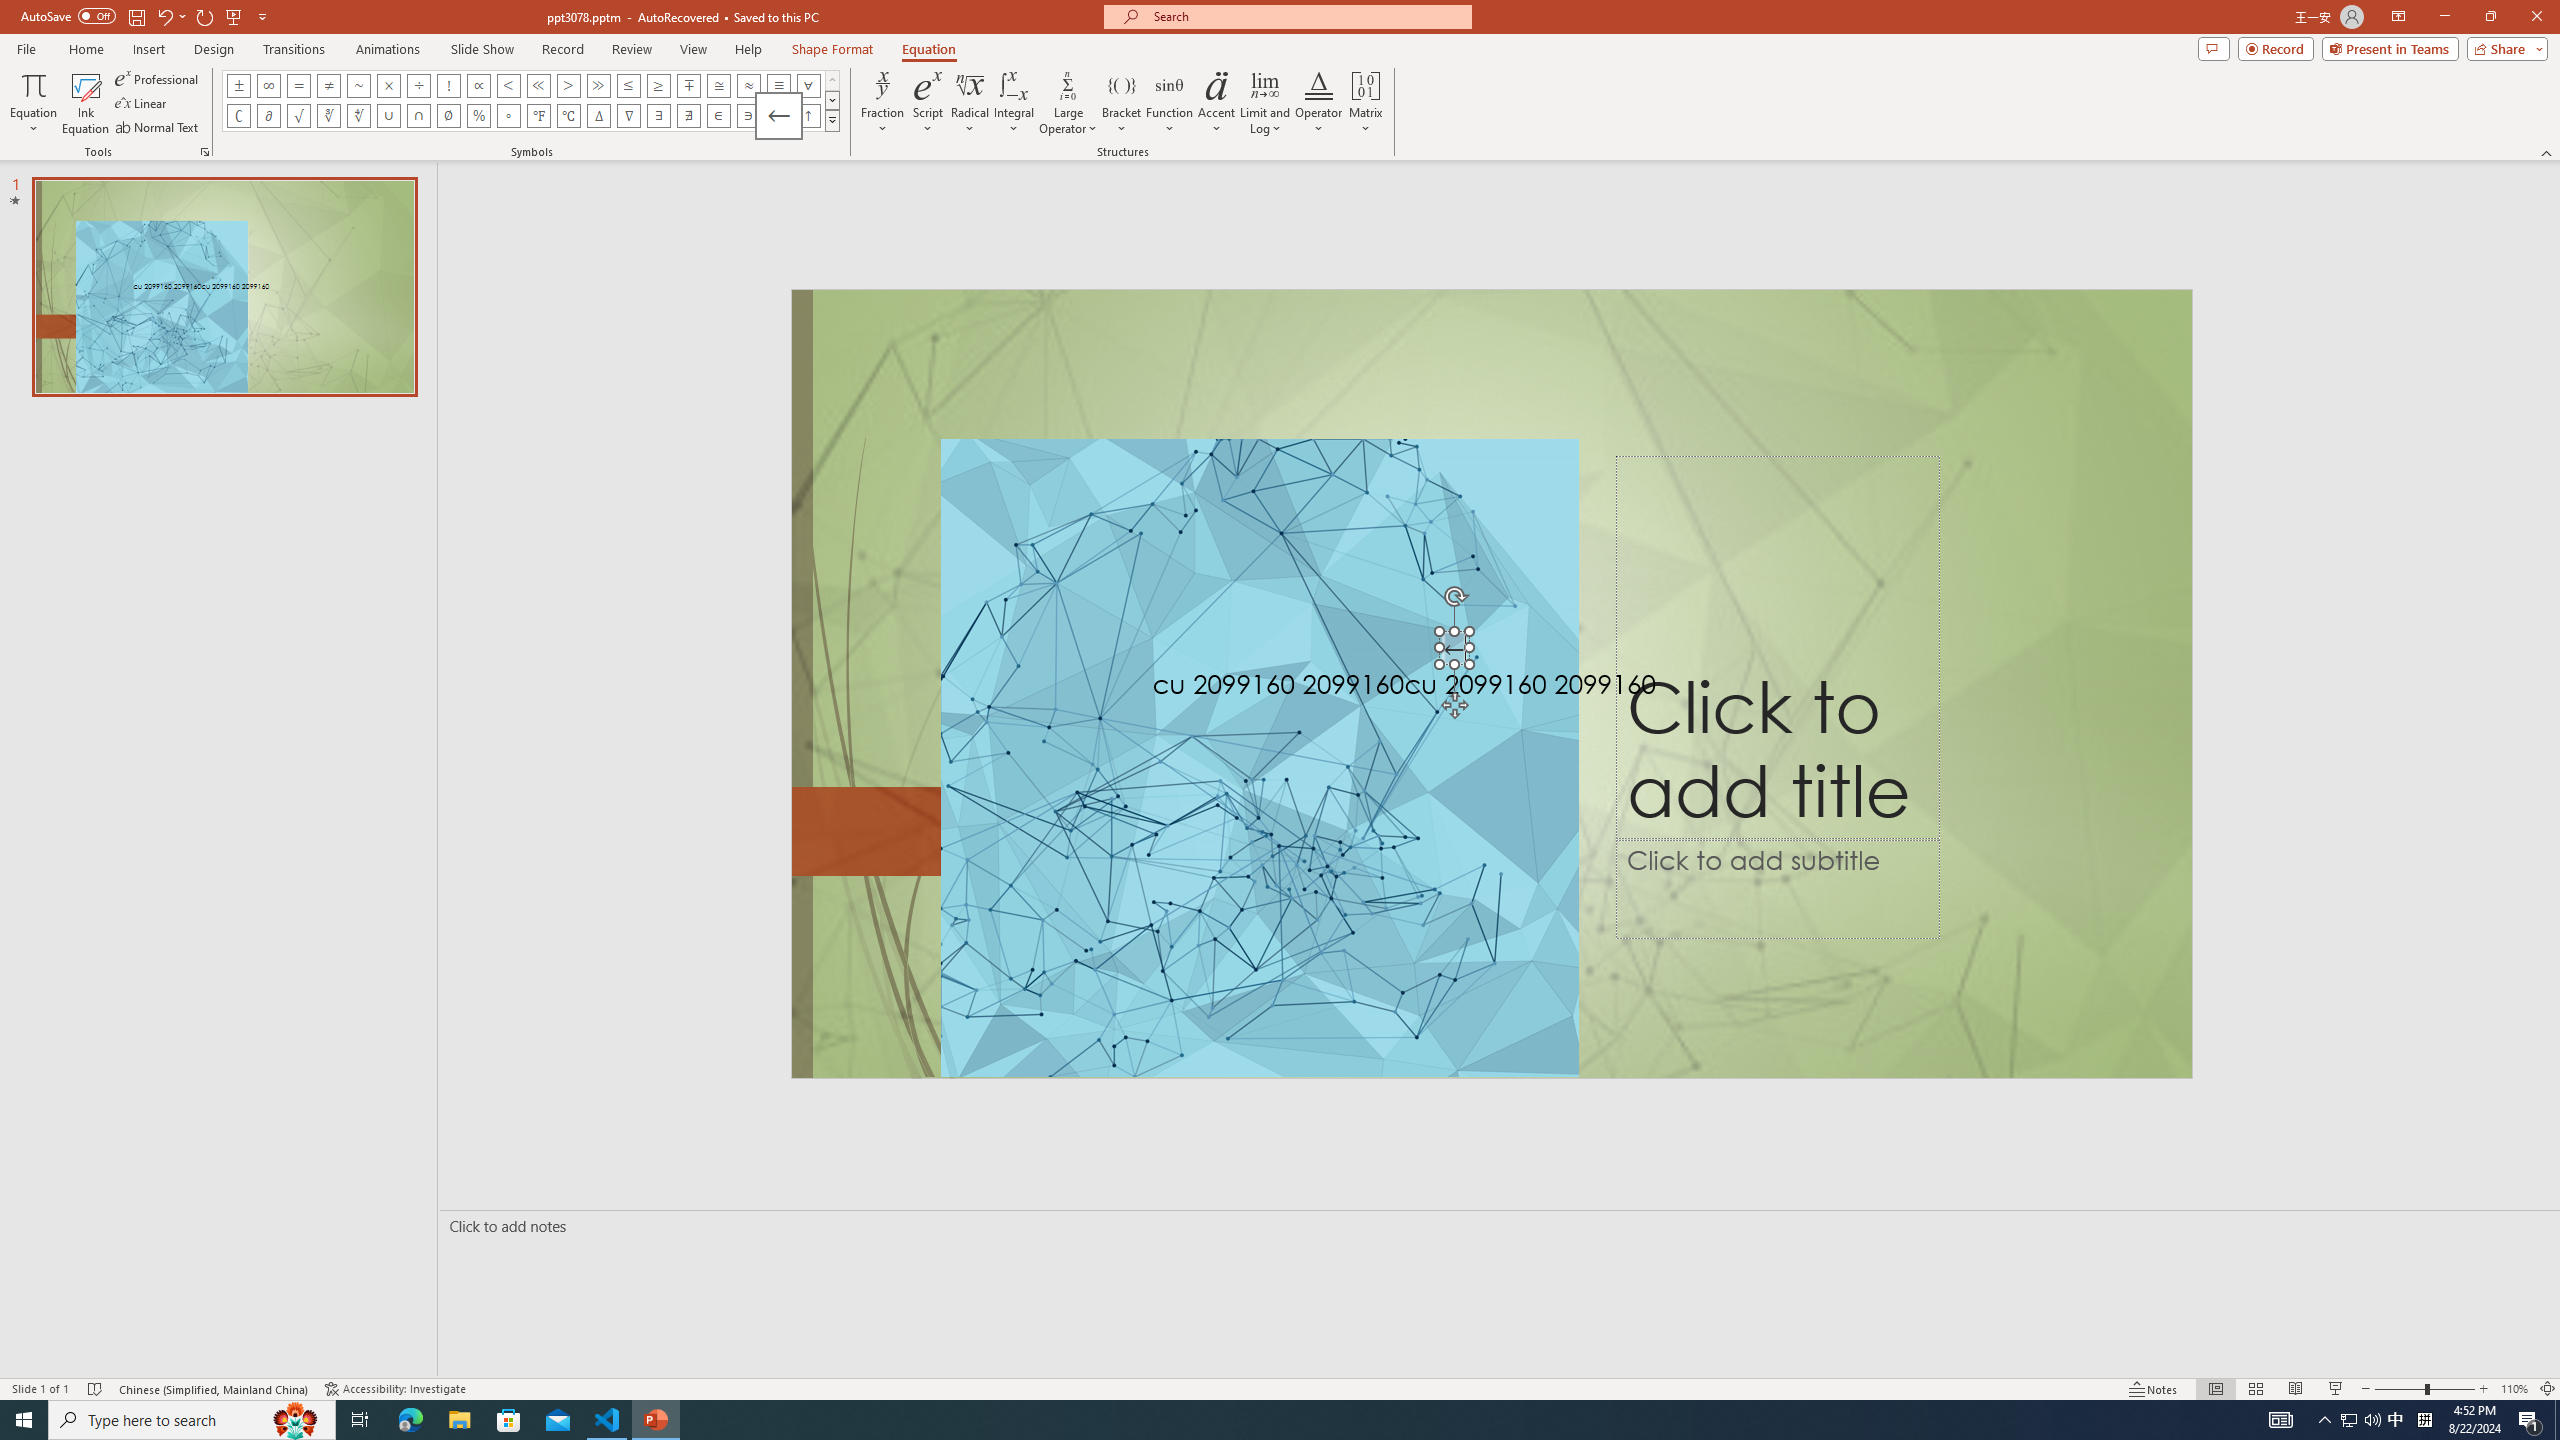  I want to click on Professional, so click(158, 78).